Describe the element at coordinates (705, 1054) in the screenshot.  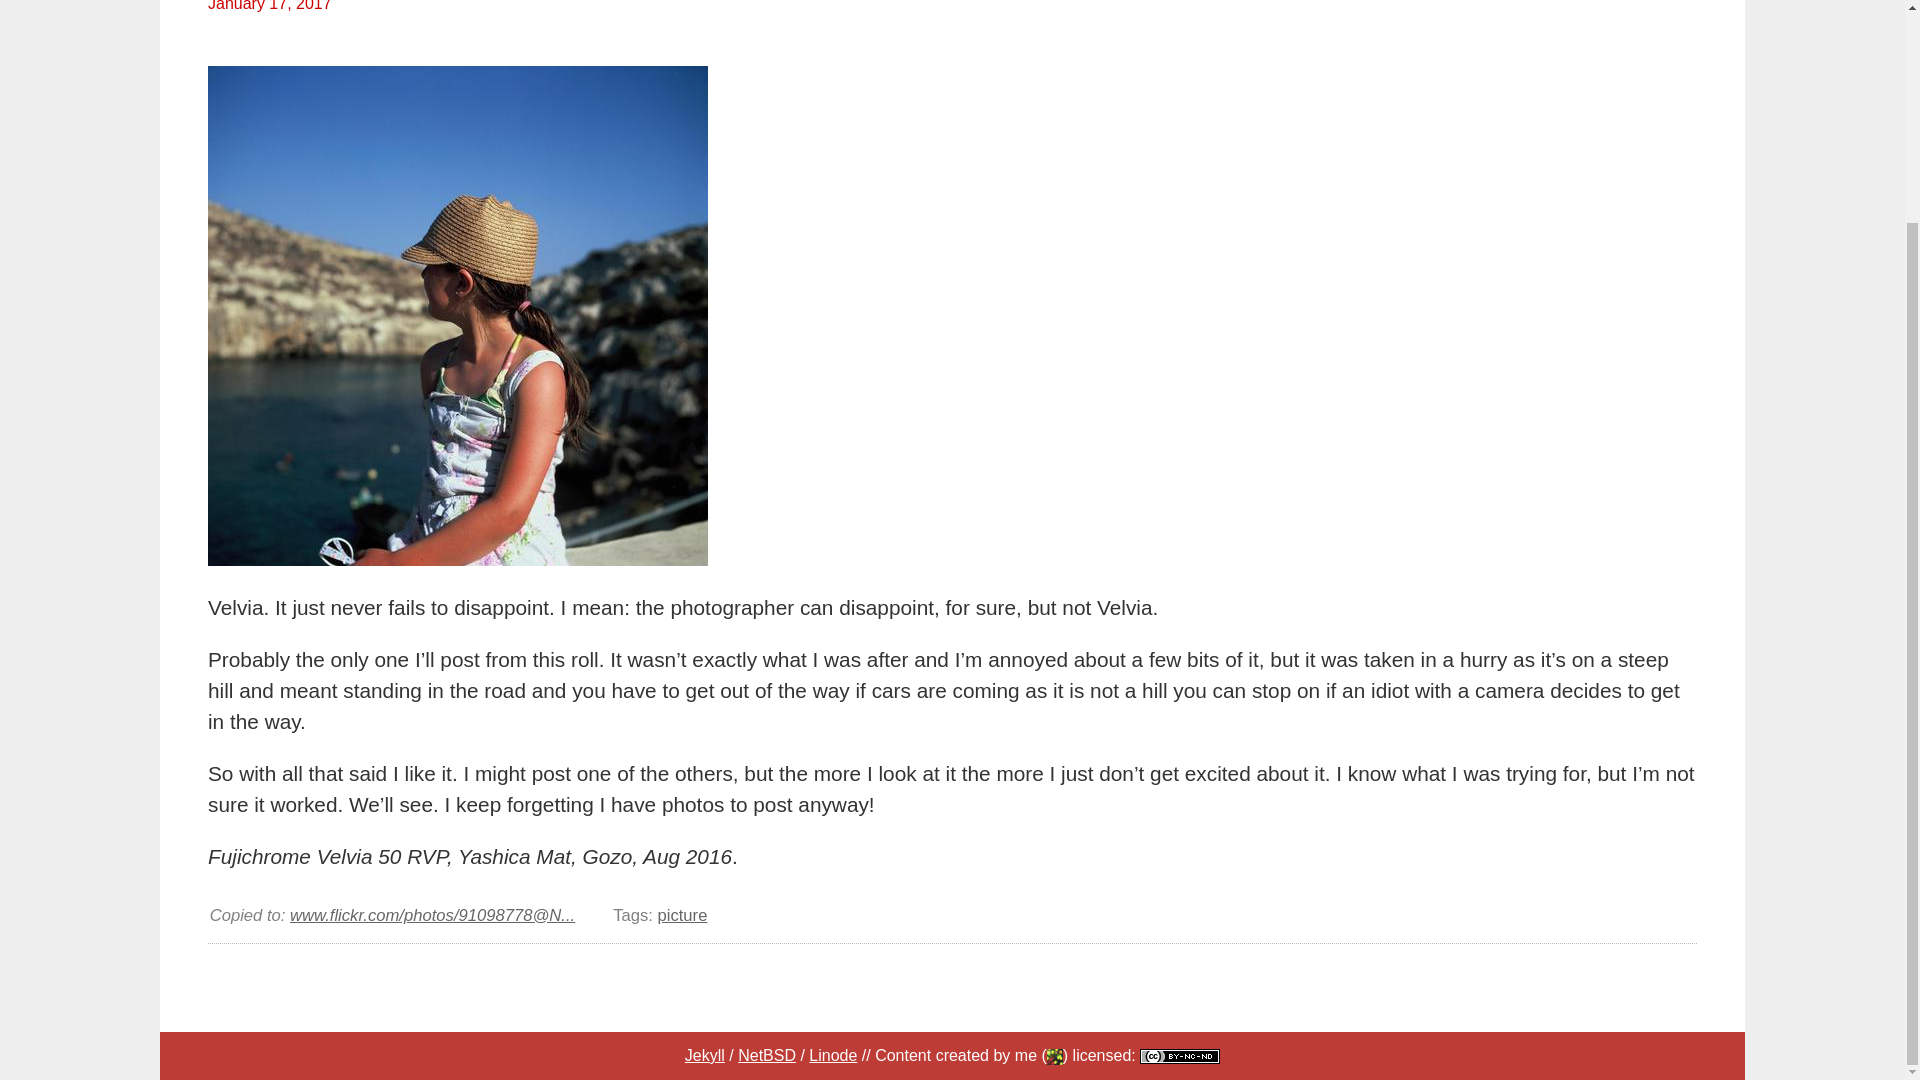
I see `Jekyll` at that location.